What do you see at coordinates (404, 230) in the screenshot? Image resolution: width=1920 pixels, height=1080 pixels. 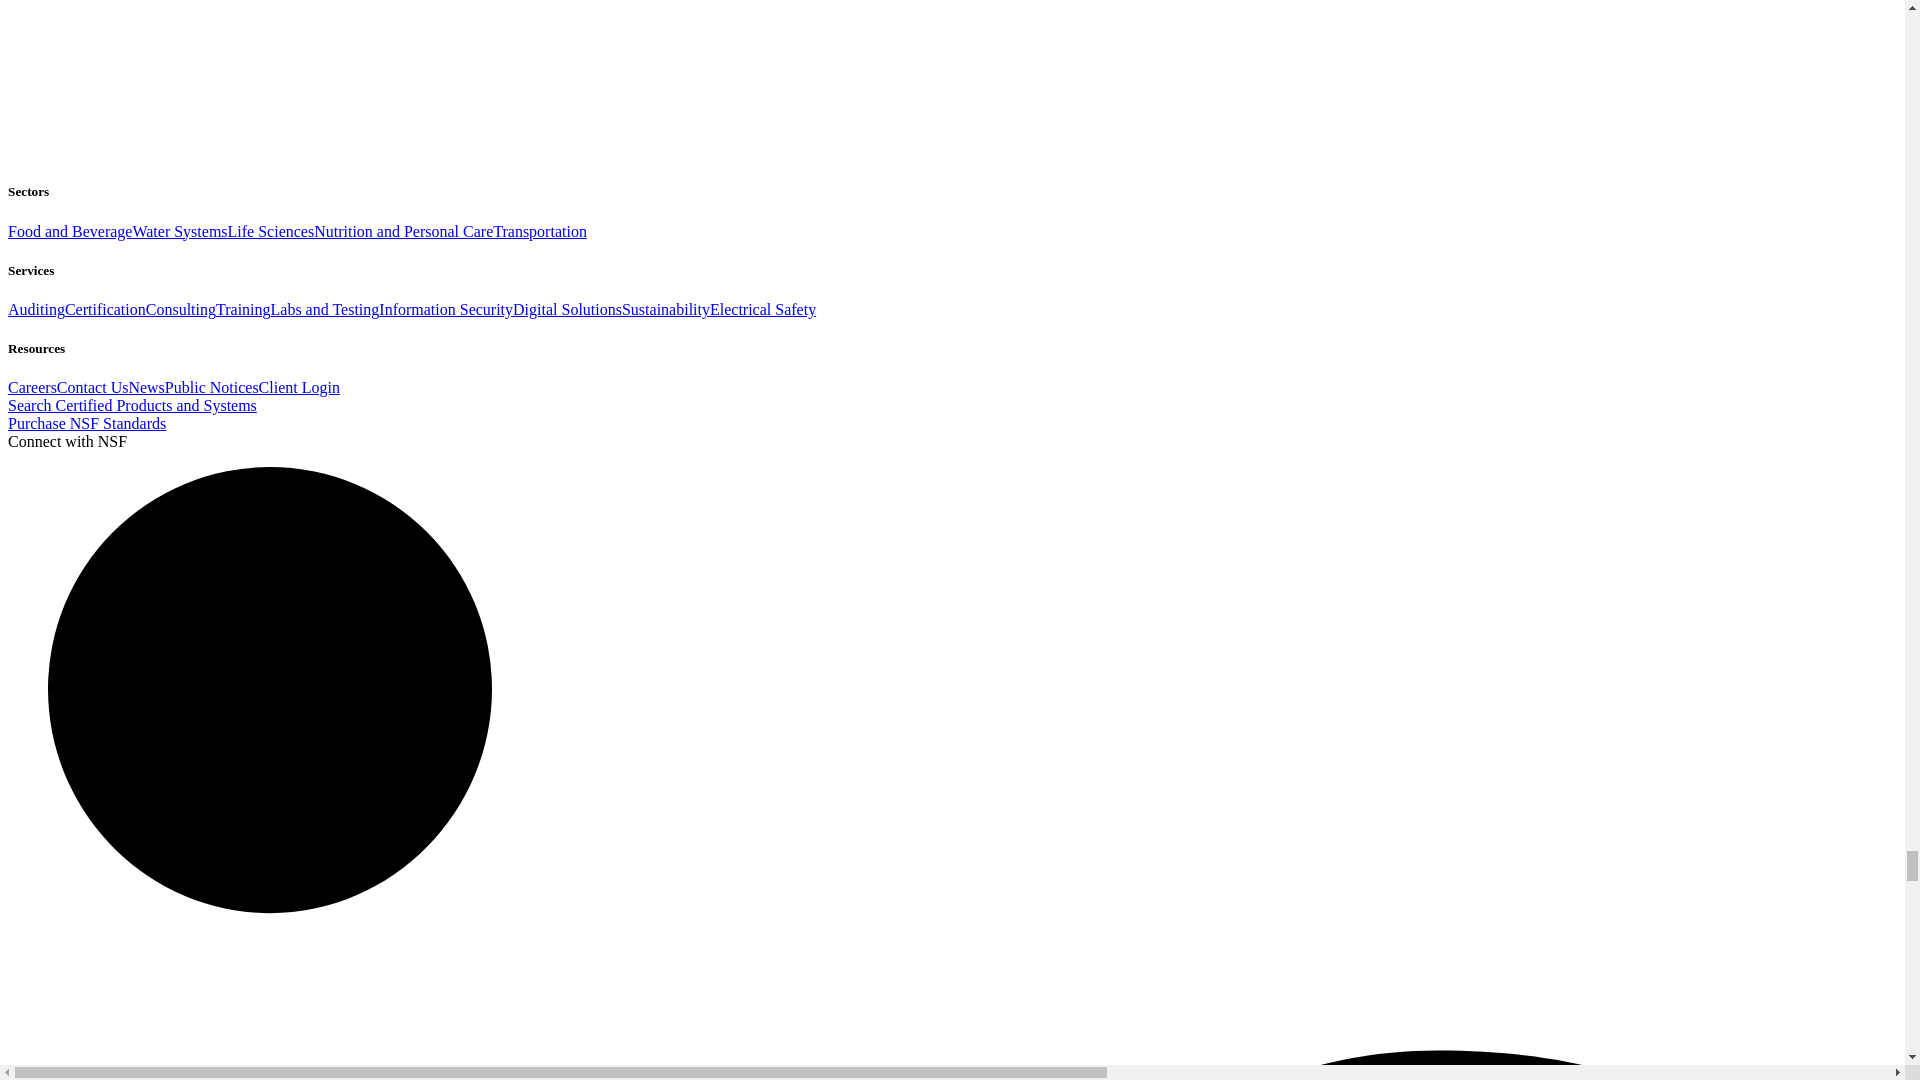 I see `Nutrition and Personal Care` at bounding box center [404, 230].